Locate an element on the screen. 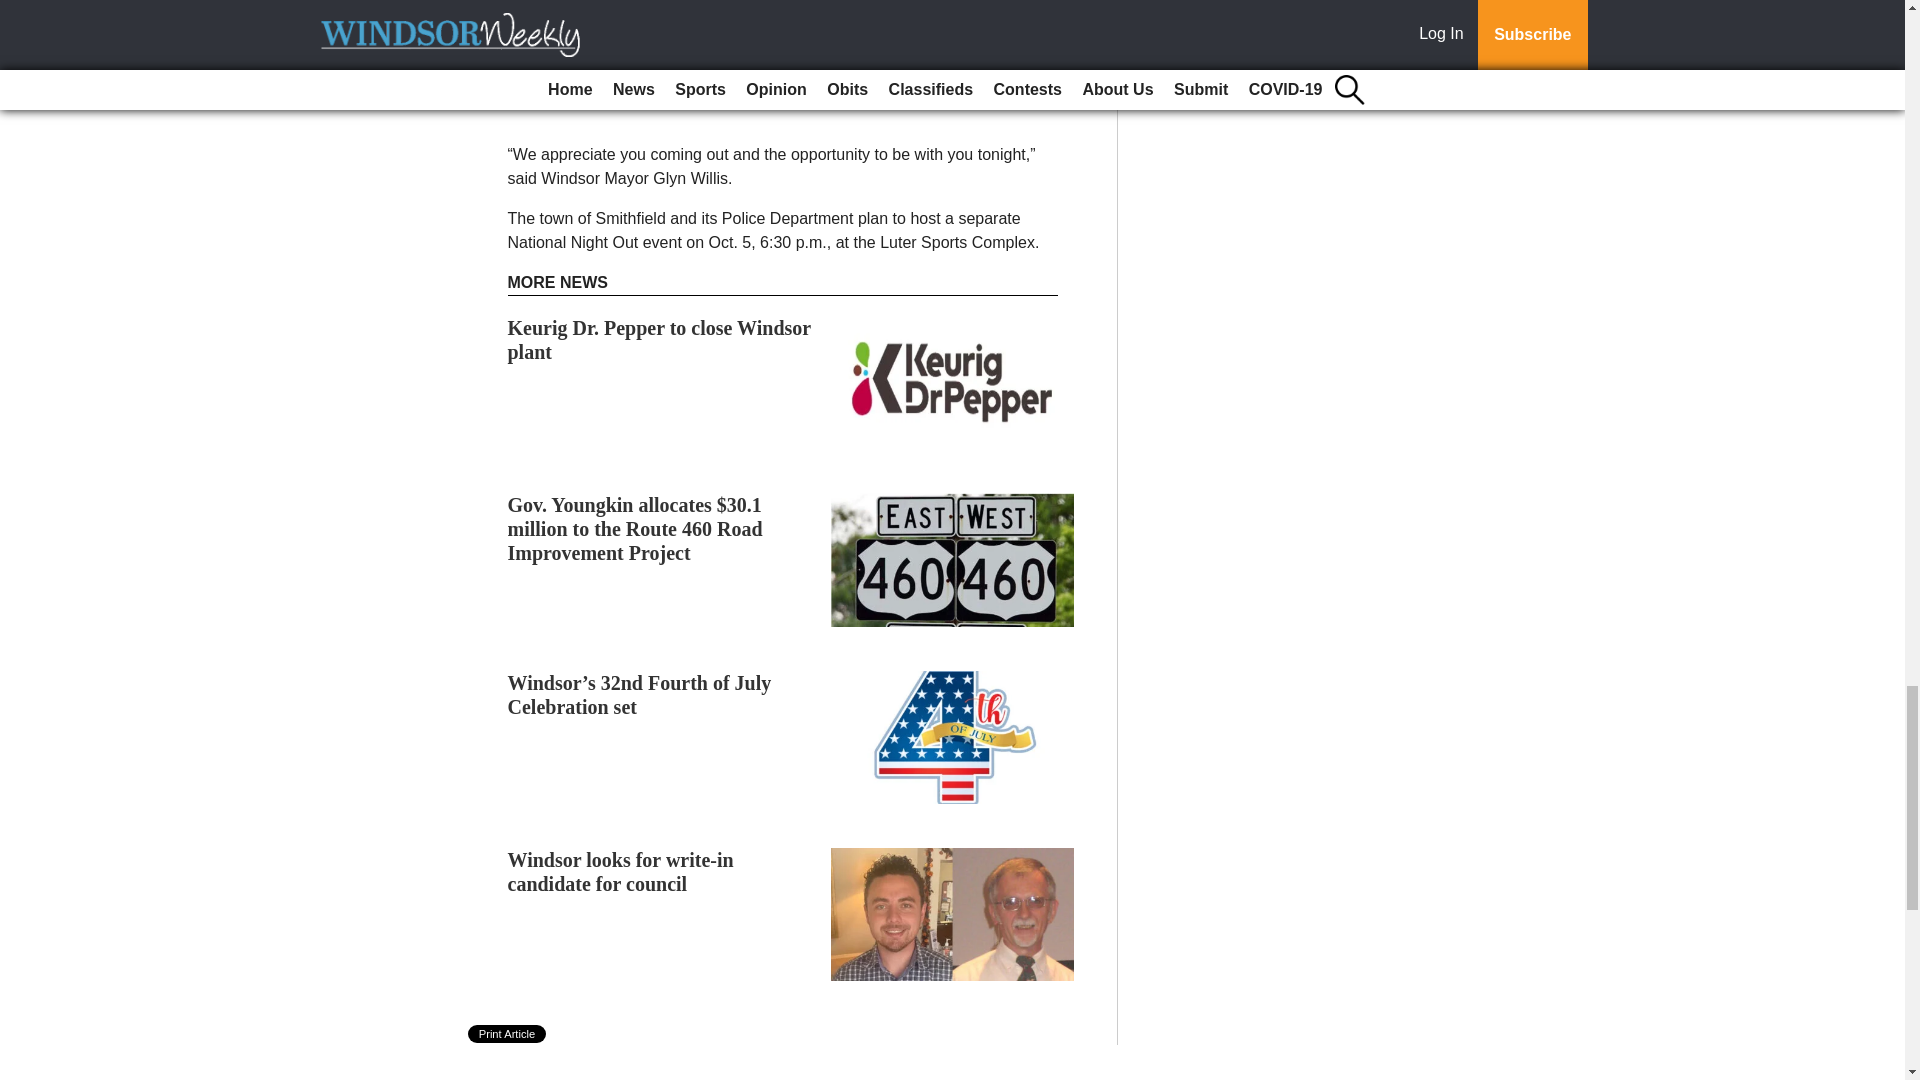 The width and height of the screenshot is (1920, 1080). Windsor looks for write-in candidate for council is located at coordinates (620, 872).